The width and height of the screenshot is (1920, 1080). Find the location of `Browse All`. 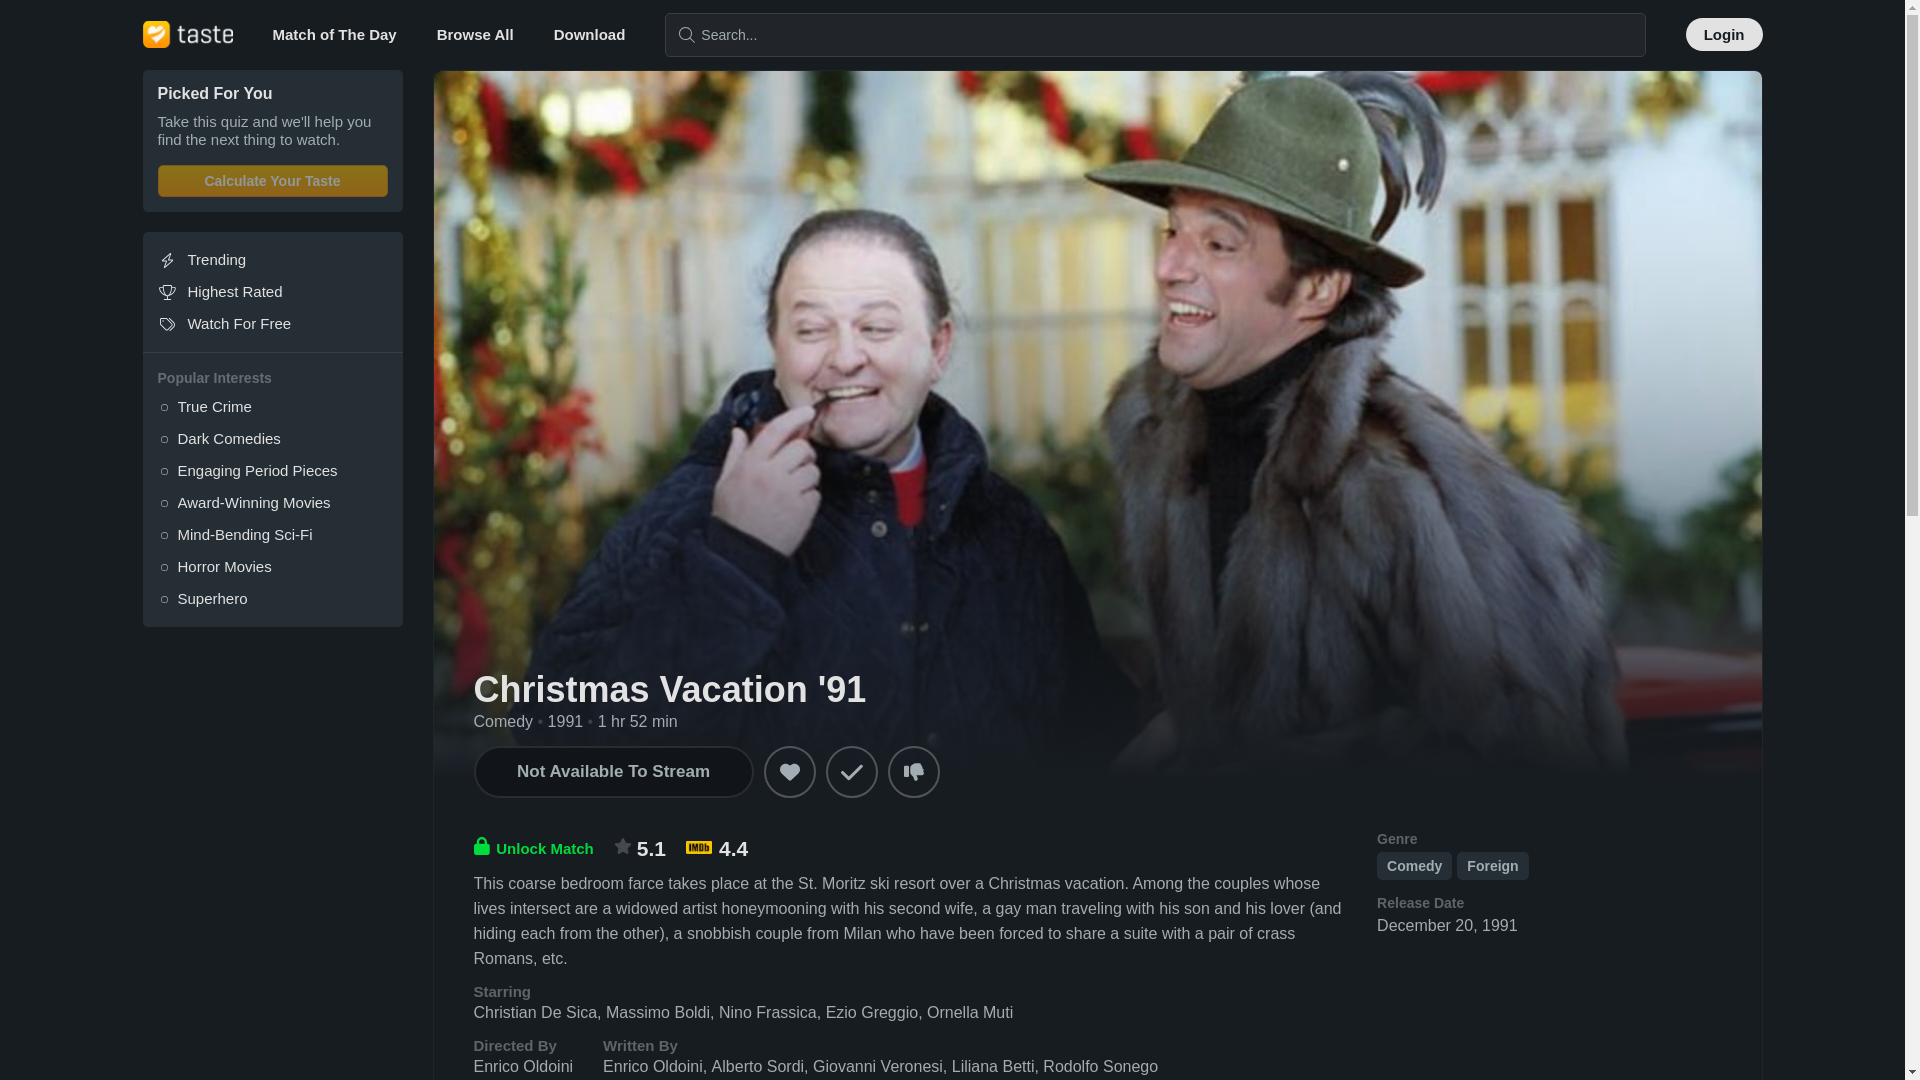

Browse All is located at coordinates (476, 34).